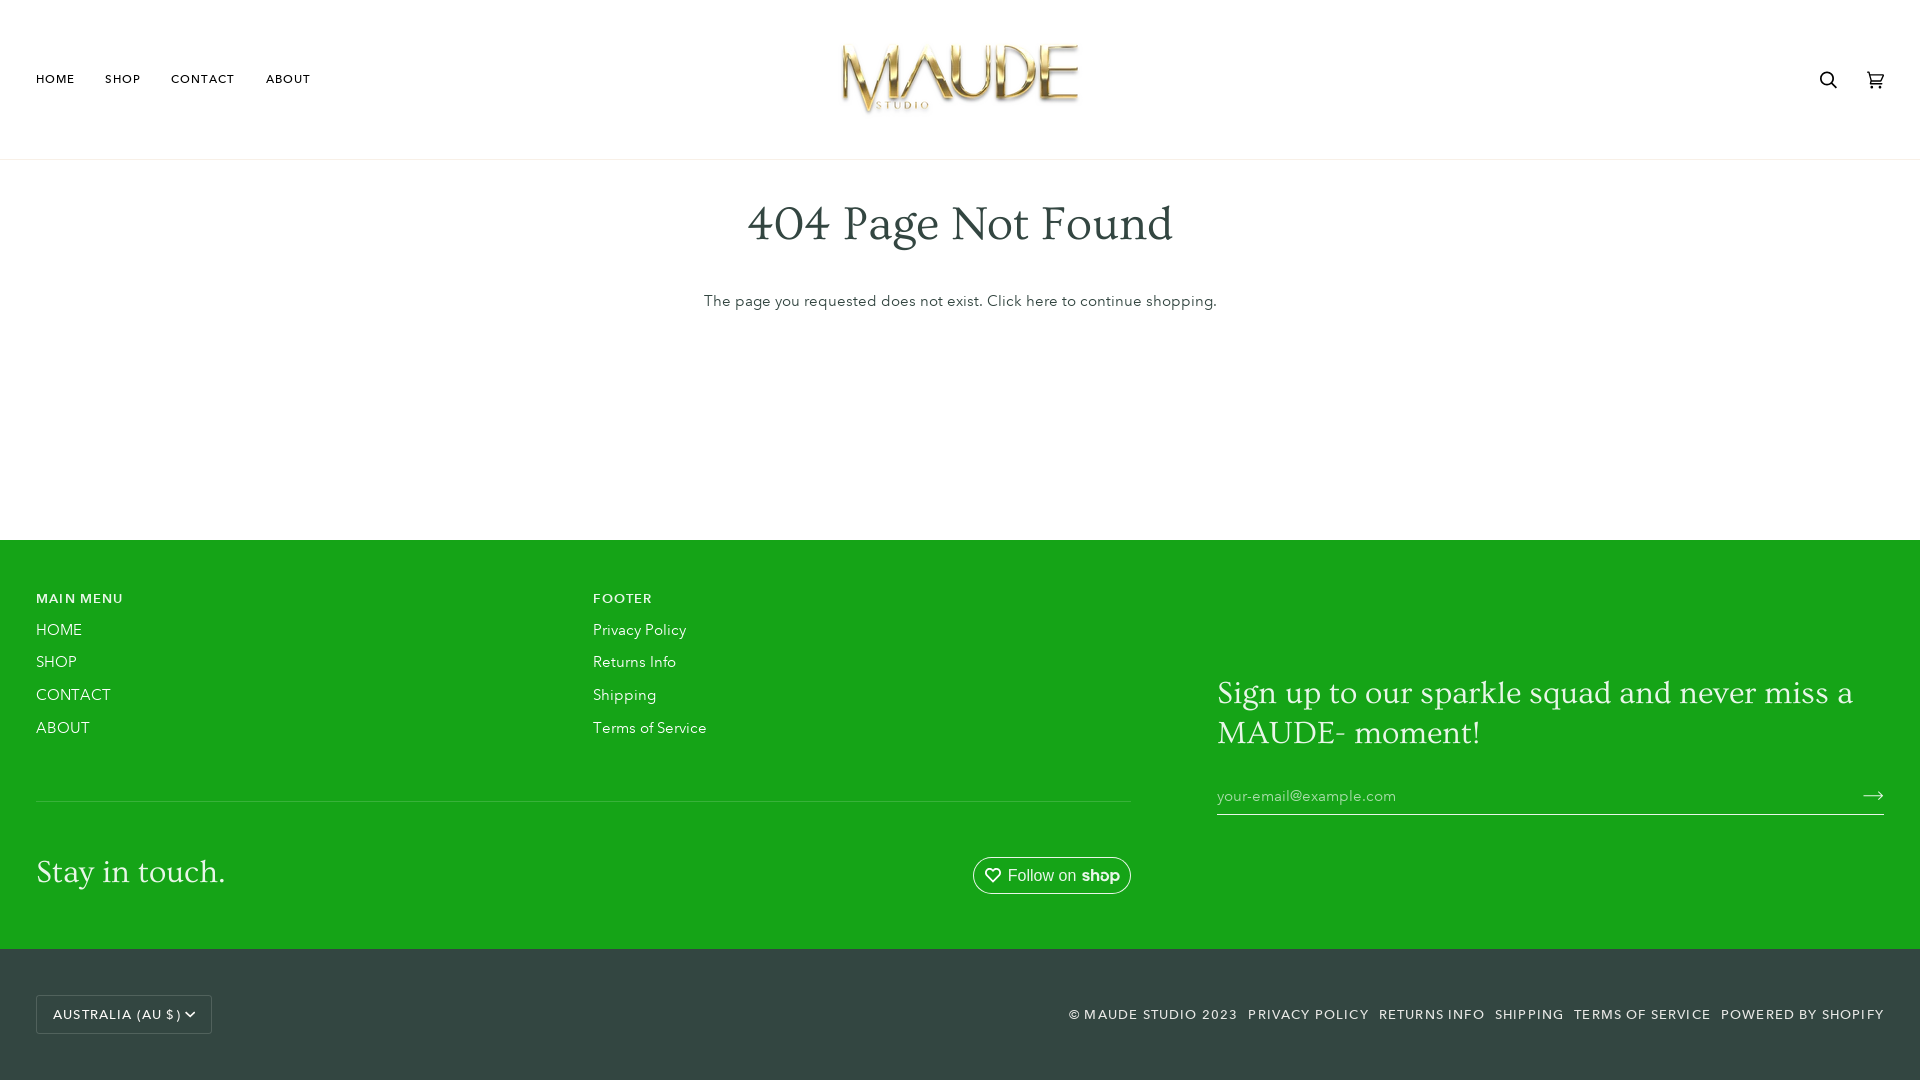 Image resolution: width=1920 pixels, height=1080 pixels. What do you see at coordinates (1042, 301) in the screenshot?
I see `here` at bounding box center [1042, 301].